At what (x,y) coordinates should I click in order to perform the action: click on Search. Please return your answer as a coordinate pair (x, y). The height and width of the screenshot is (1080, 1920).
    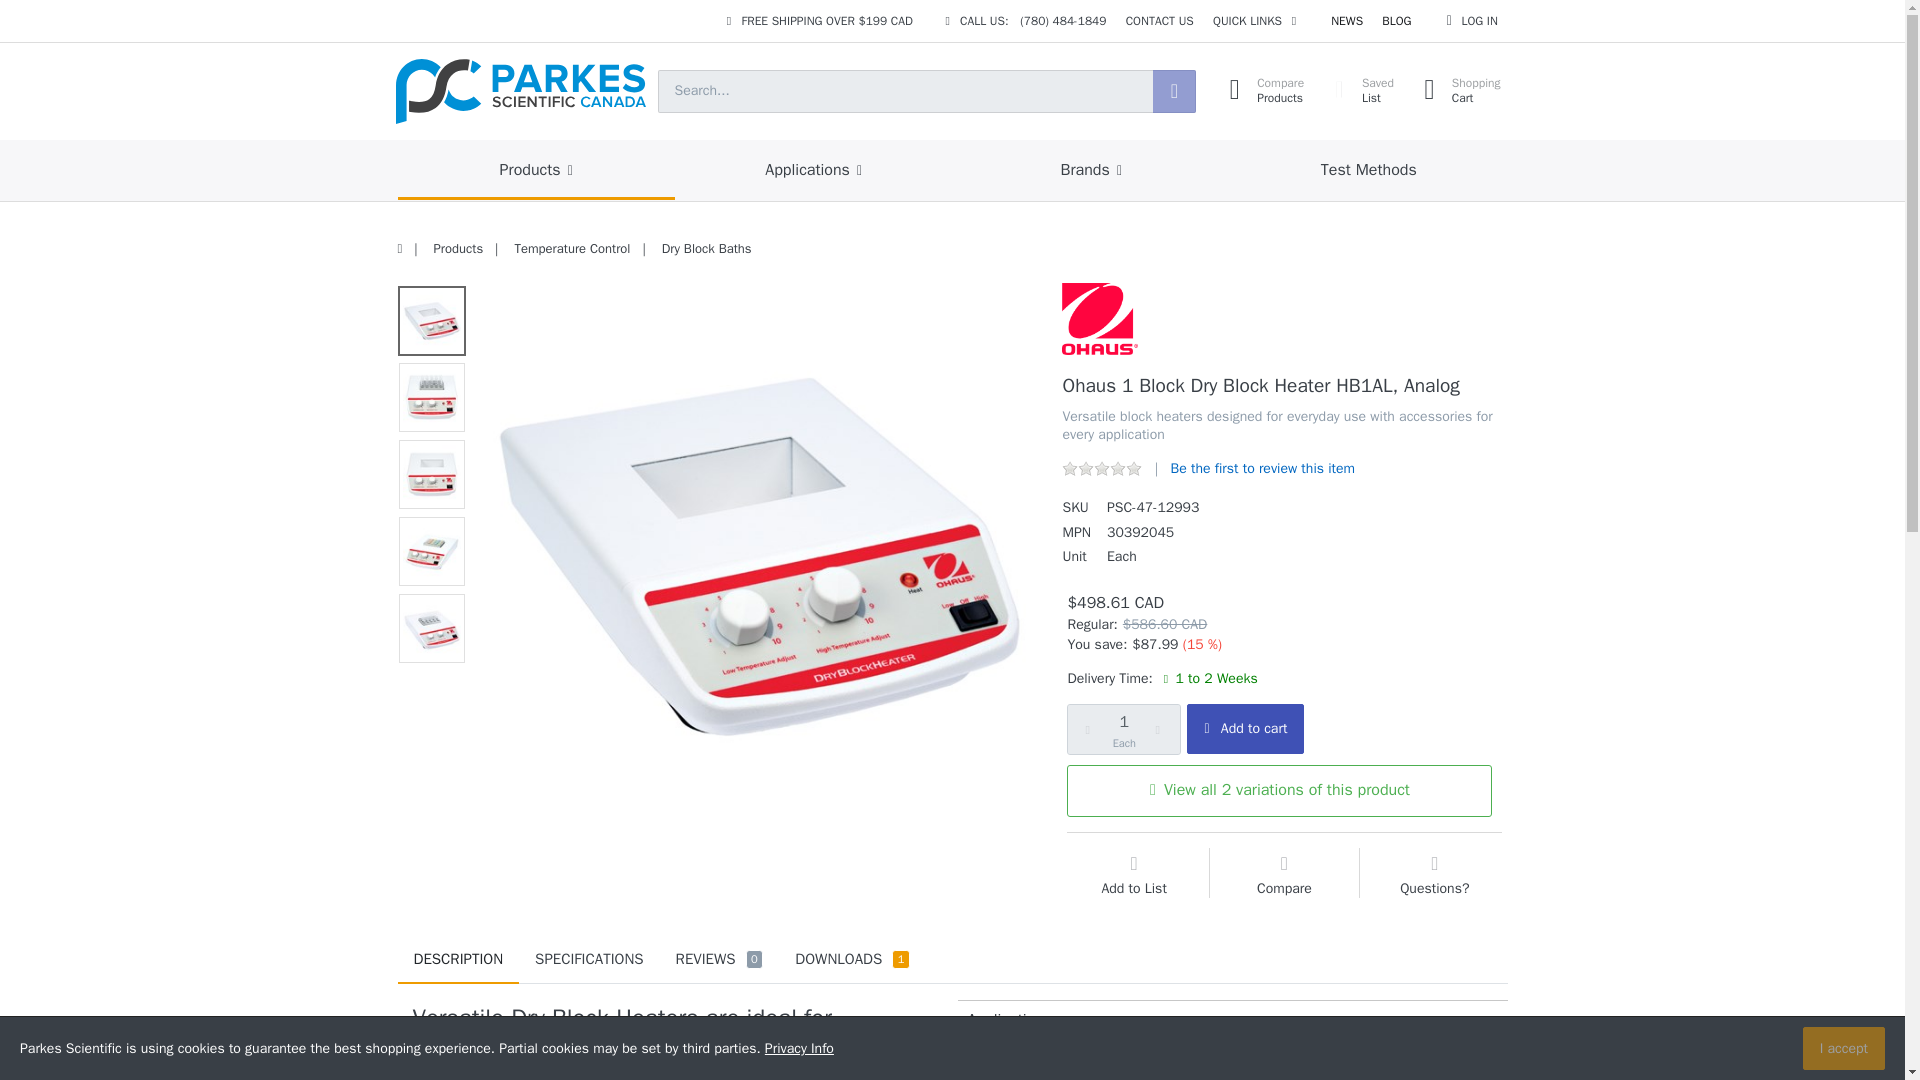
    Looking at the image, I should click on (1396, 21).